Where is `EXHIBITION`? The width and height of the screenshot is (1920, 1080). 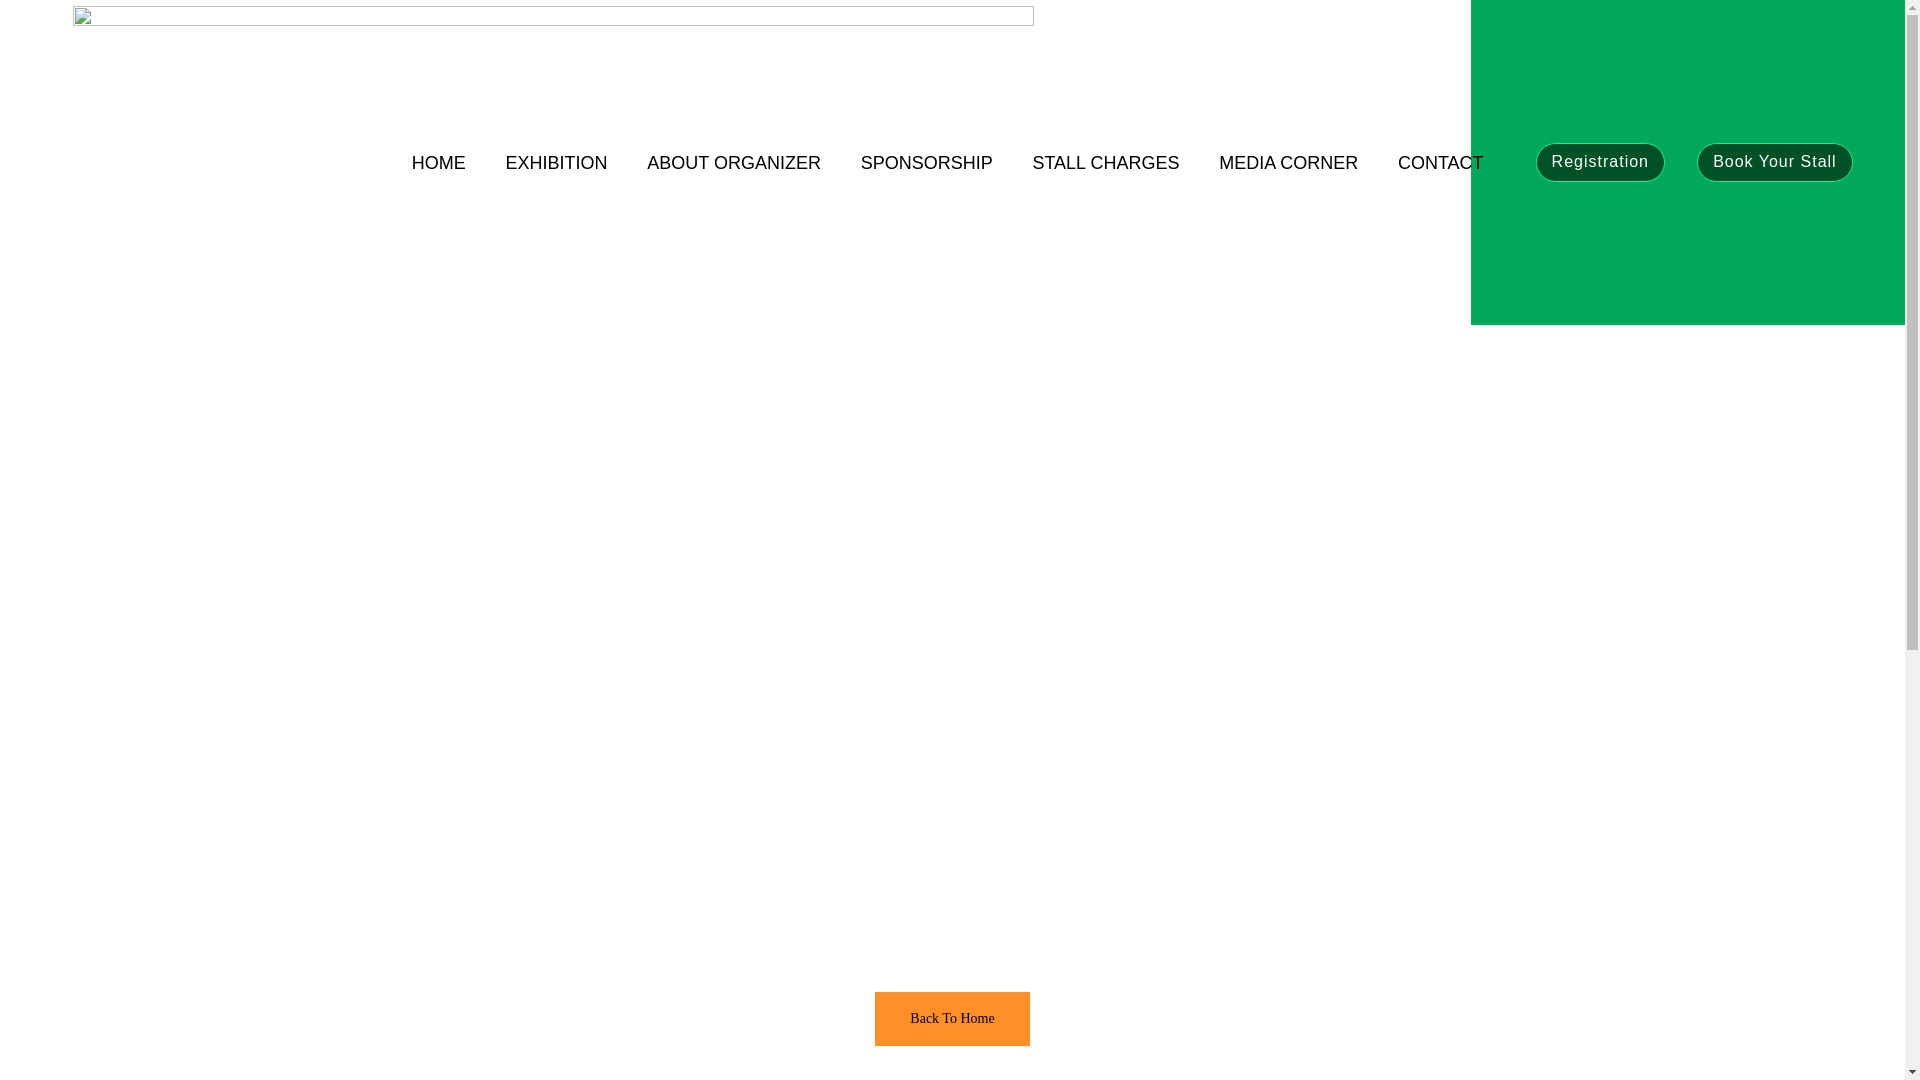
EXHIBITION is located at coordinates (556, 162).